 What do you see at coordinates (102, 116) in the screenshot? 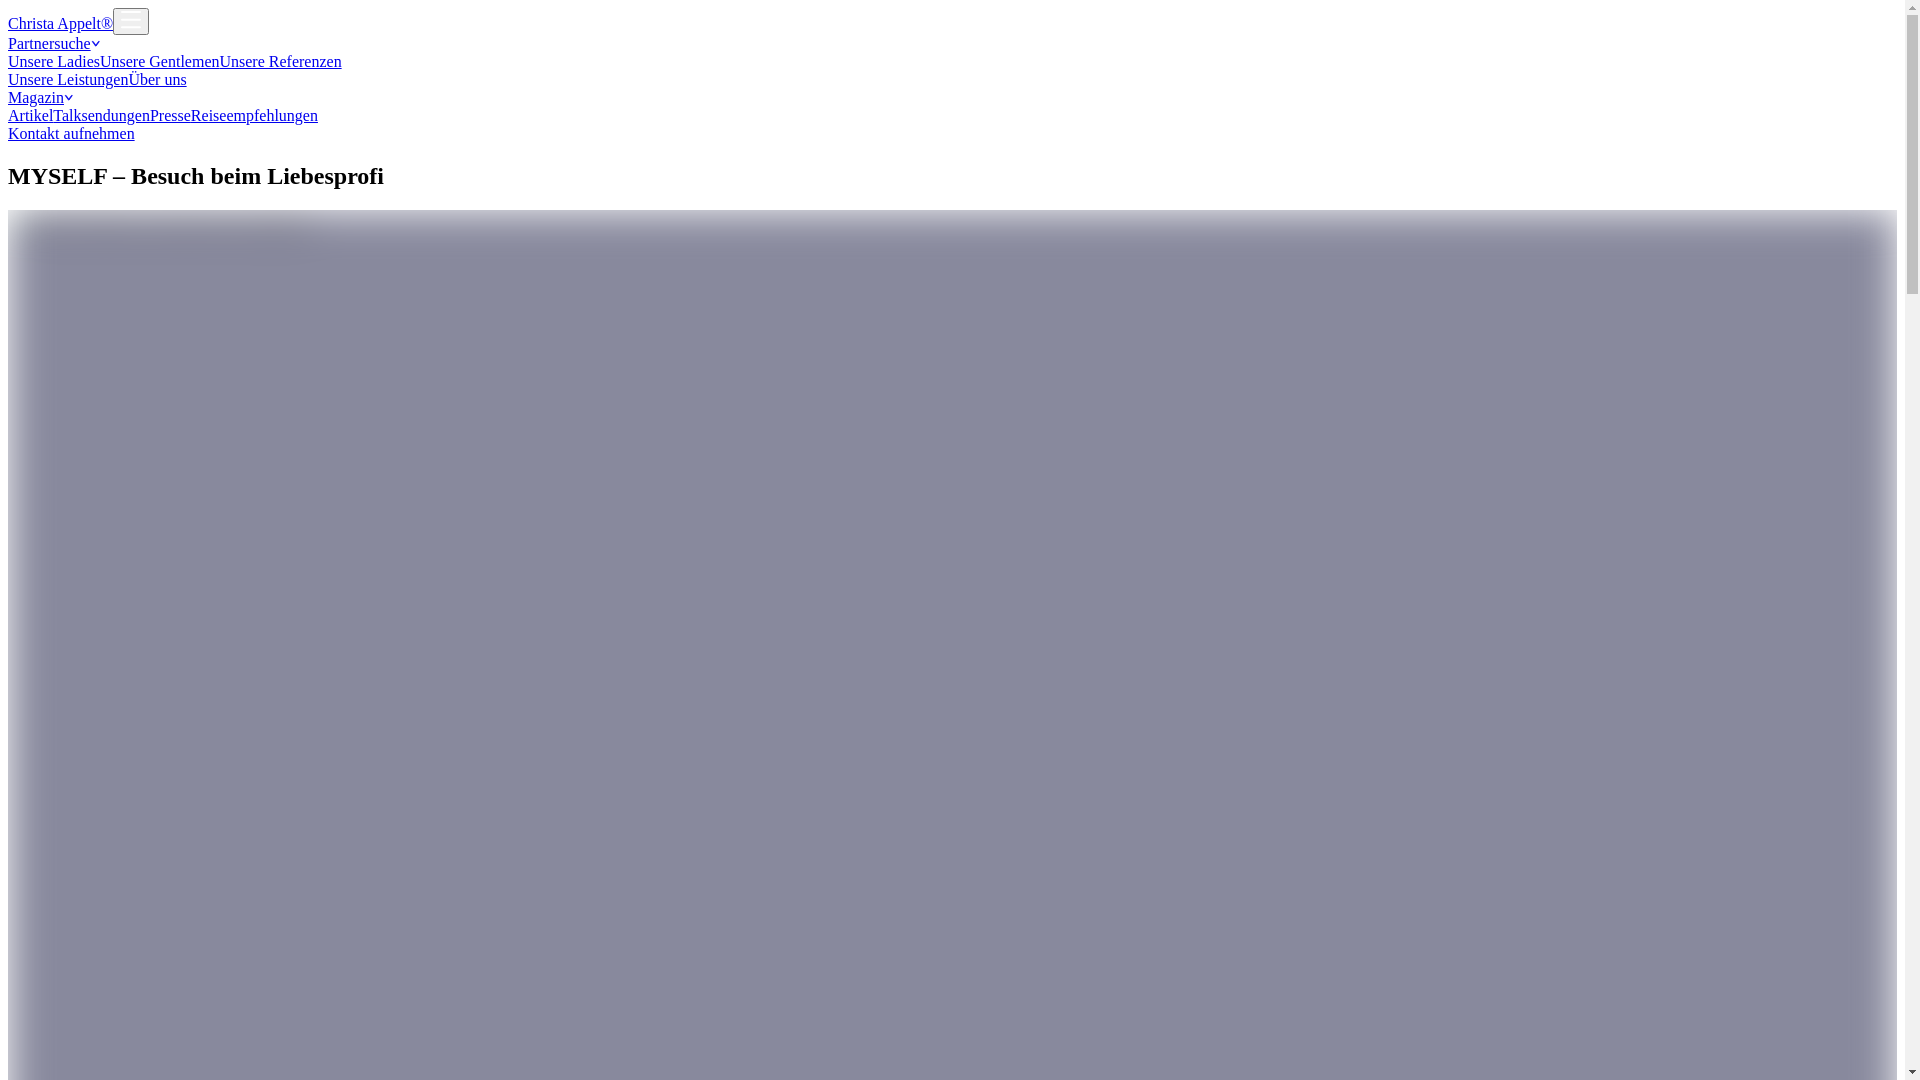
I see `Talksendungen` at bounding box center [102, 116].